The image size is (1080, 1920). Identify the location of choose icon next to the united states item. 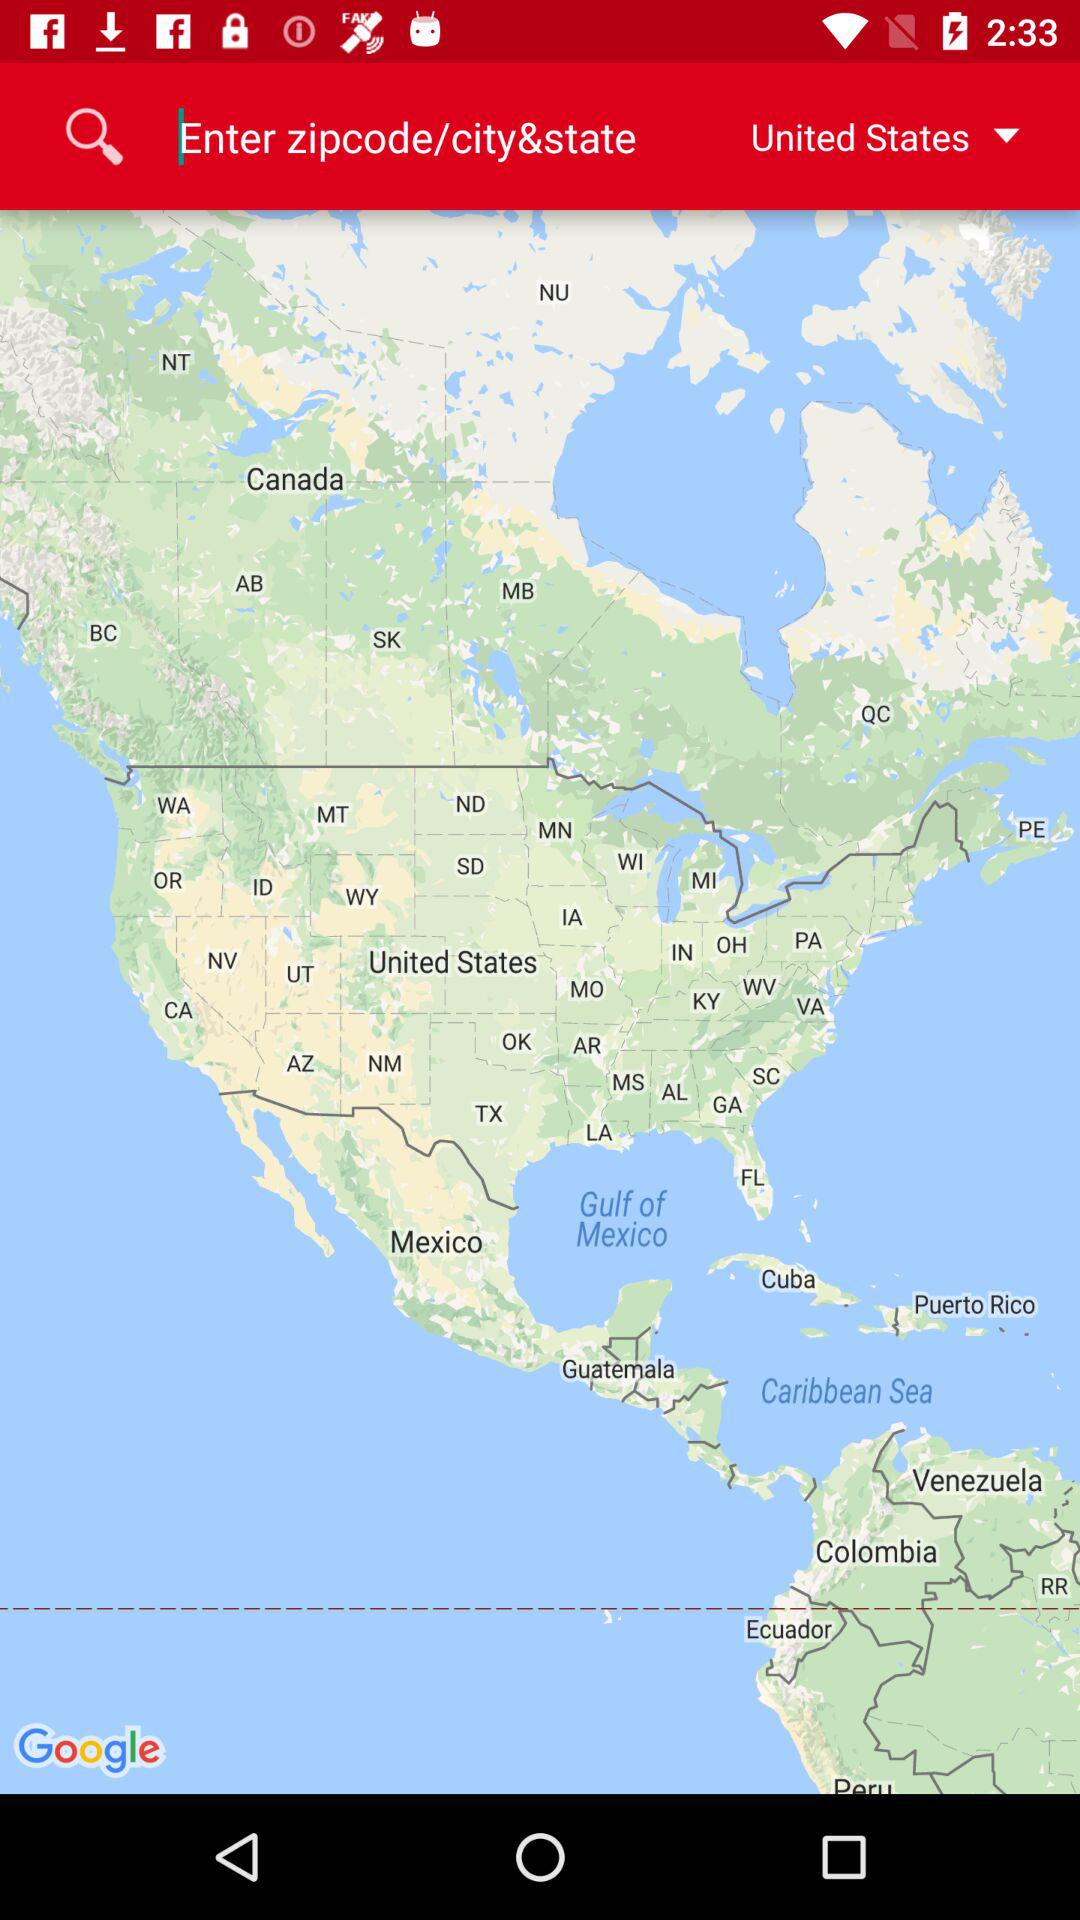
(407, 136).